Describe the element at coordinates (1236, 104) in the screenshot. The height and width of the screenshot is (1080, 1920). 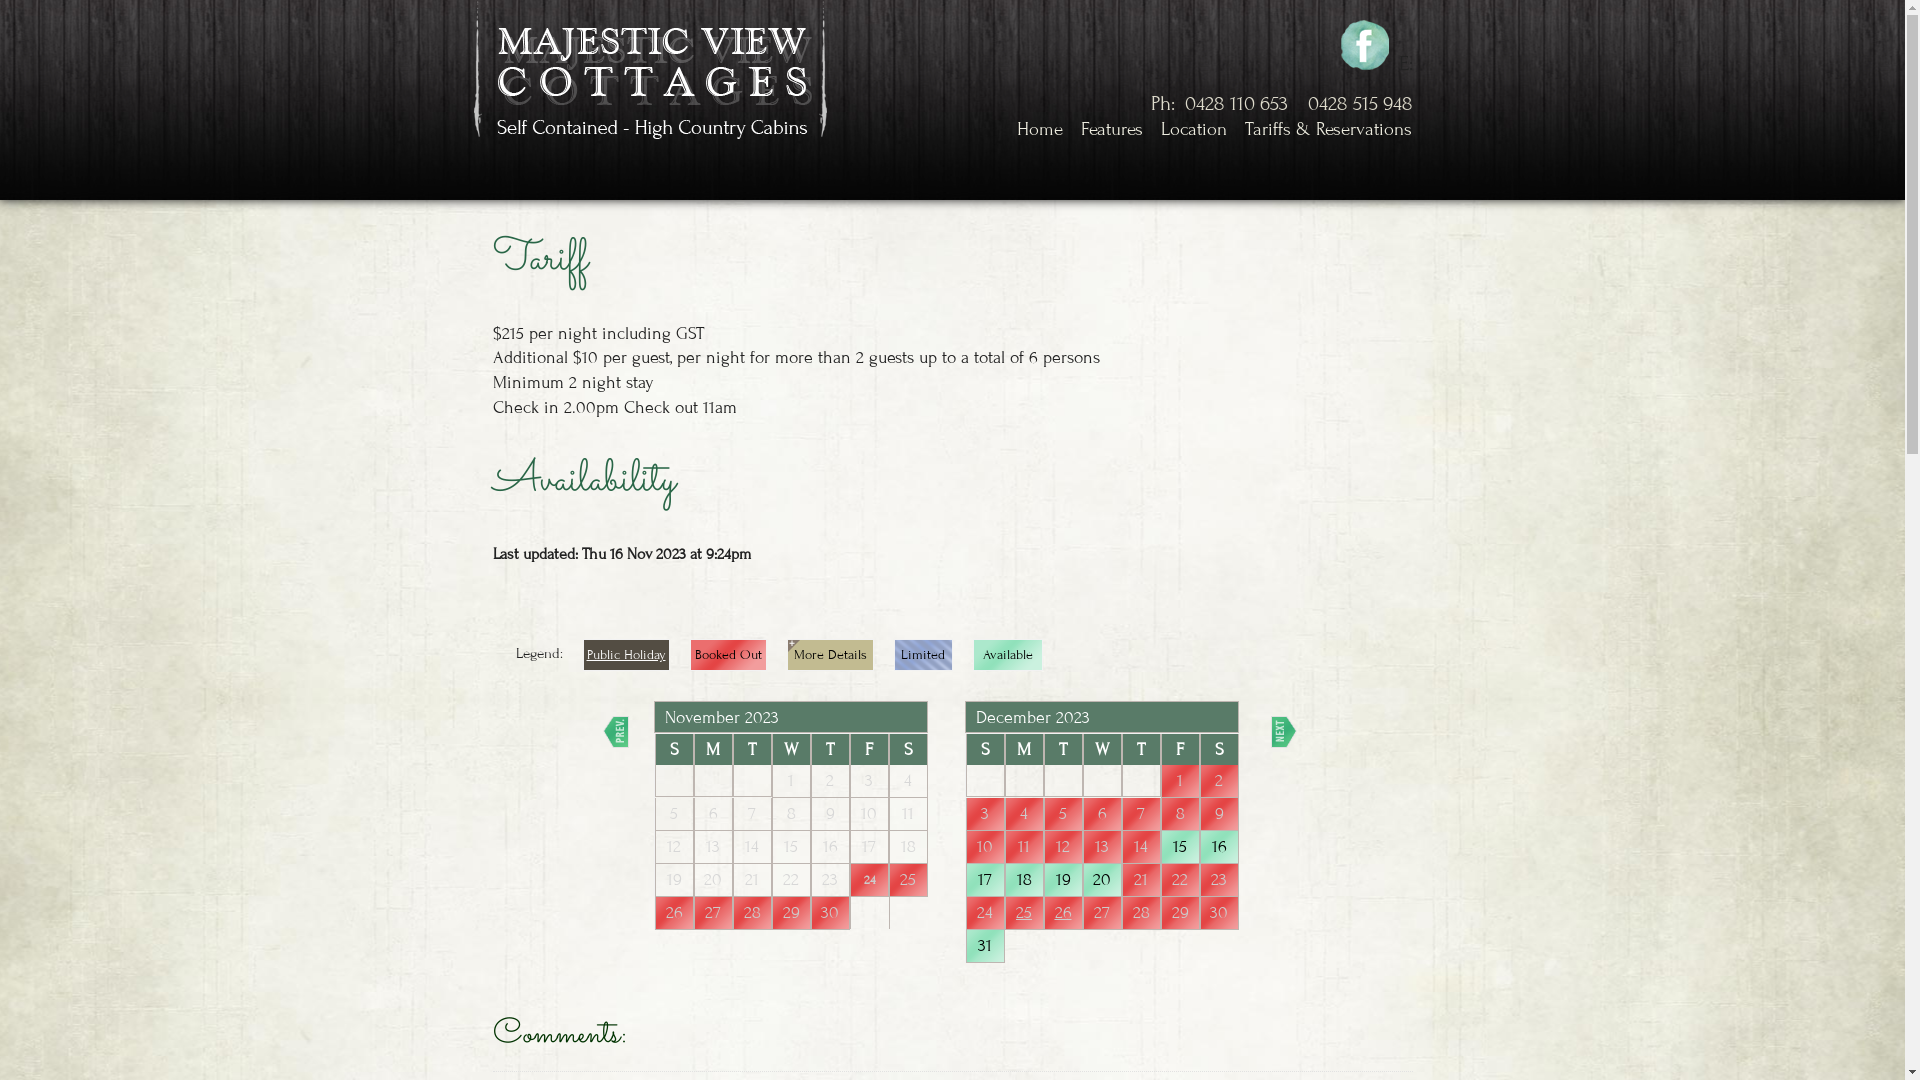
I see `0428 110 653` at that location.